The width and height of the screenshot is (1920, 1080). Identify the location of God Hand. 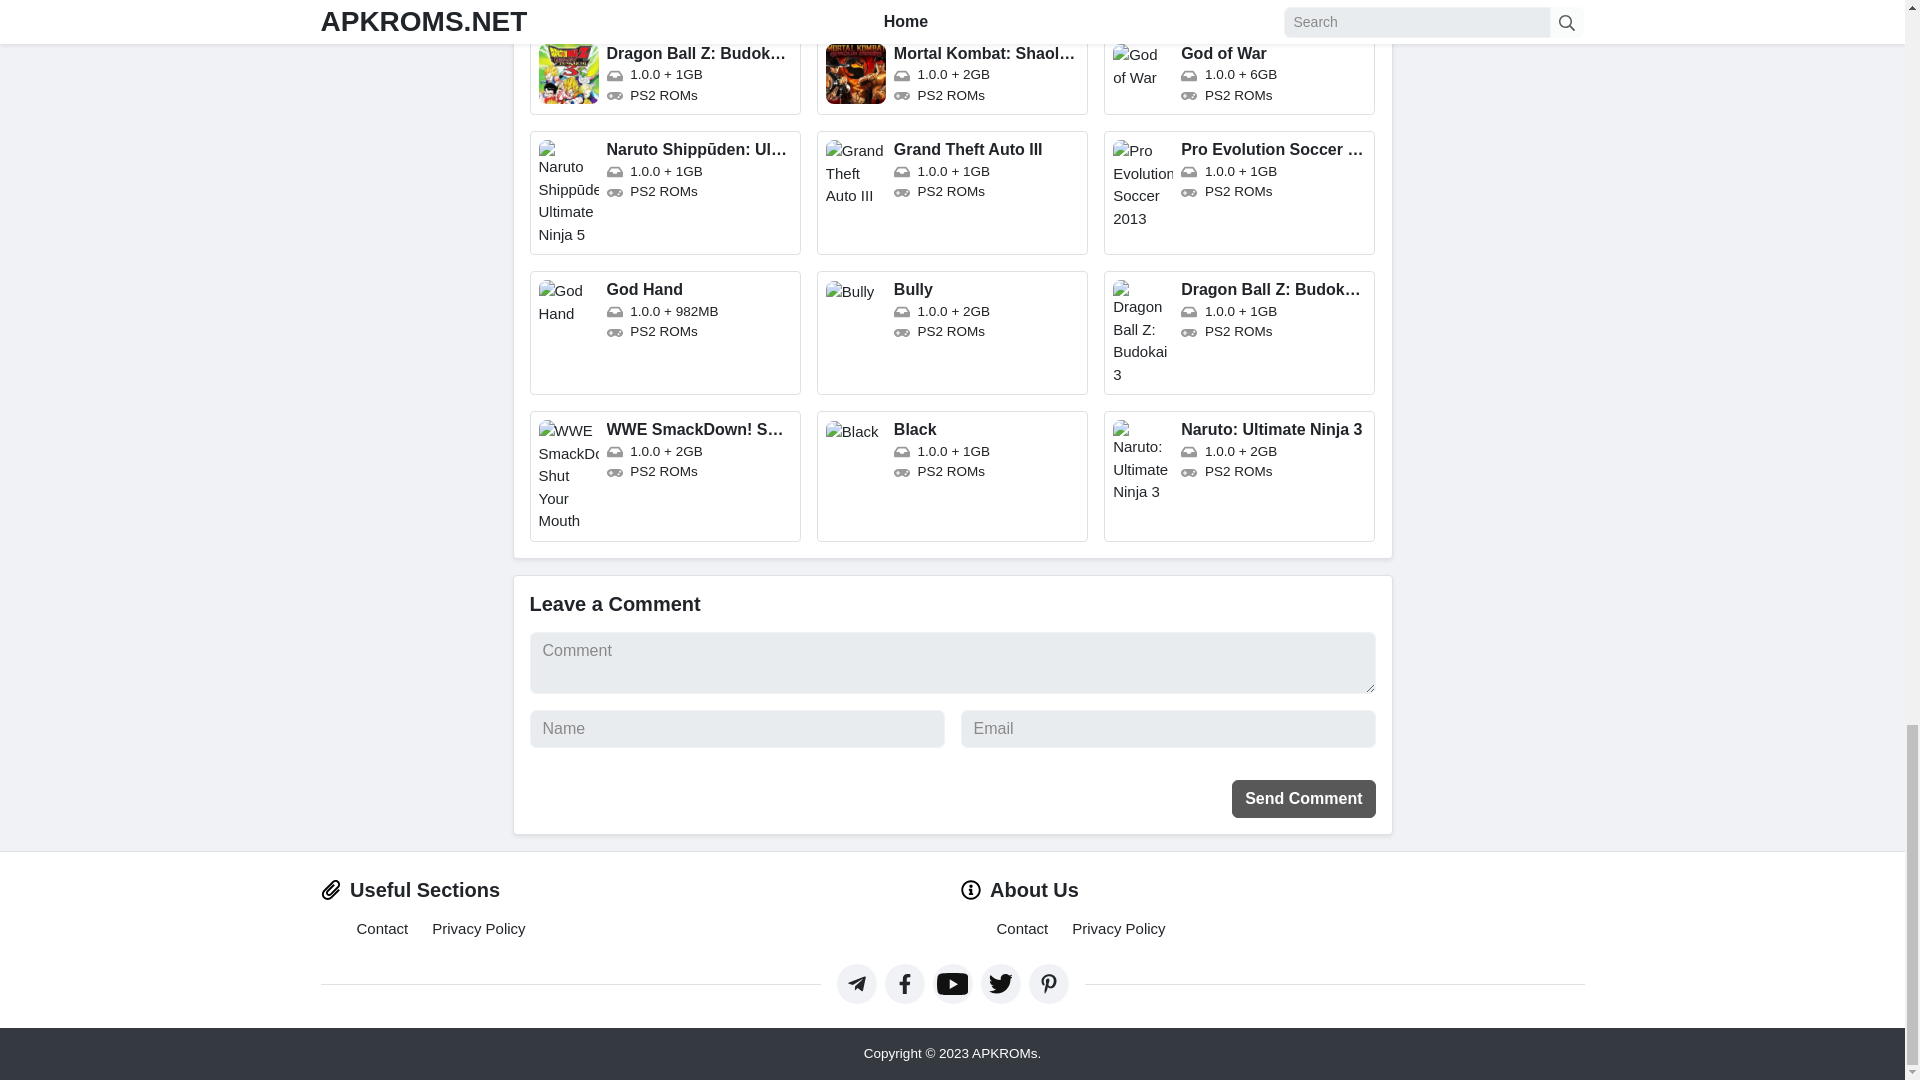
(664, 333).